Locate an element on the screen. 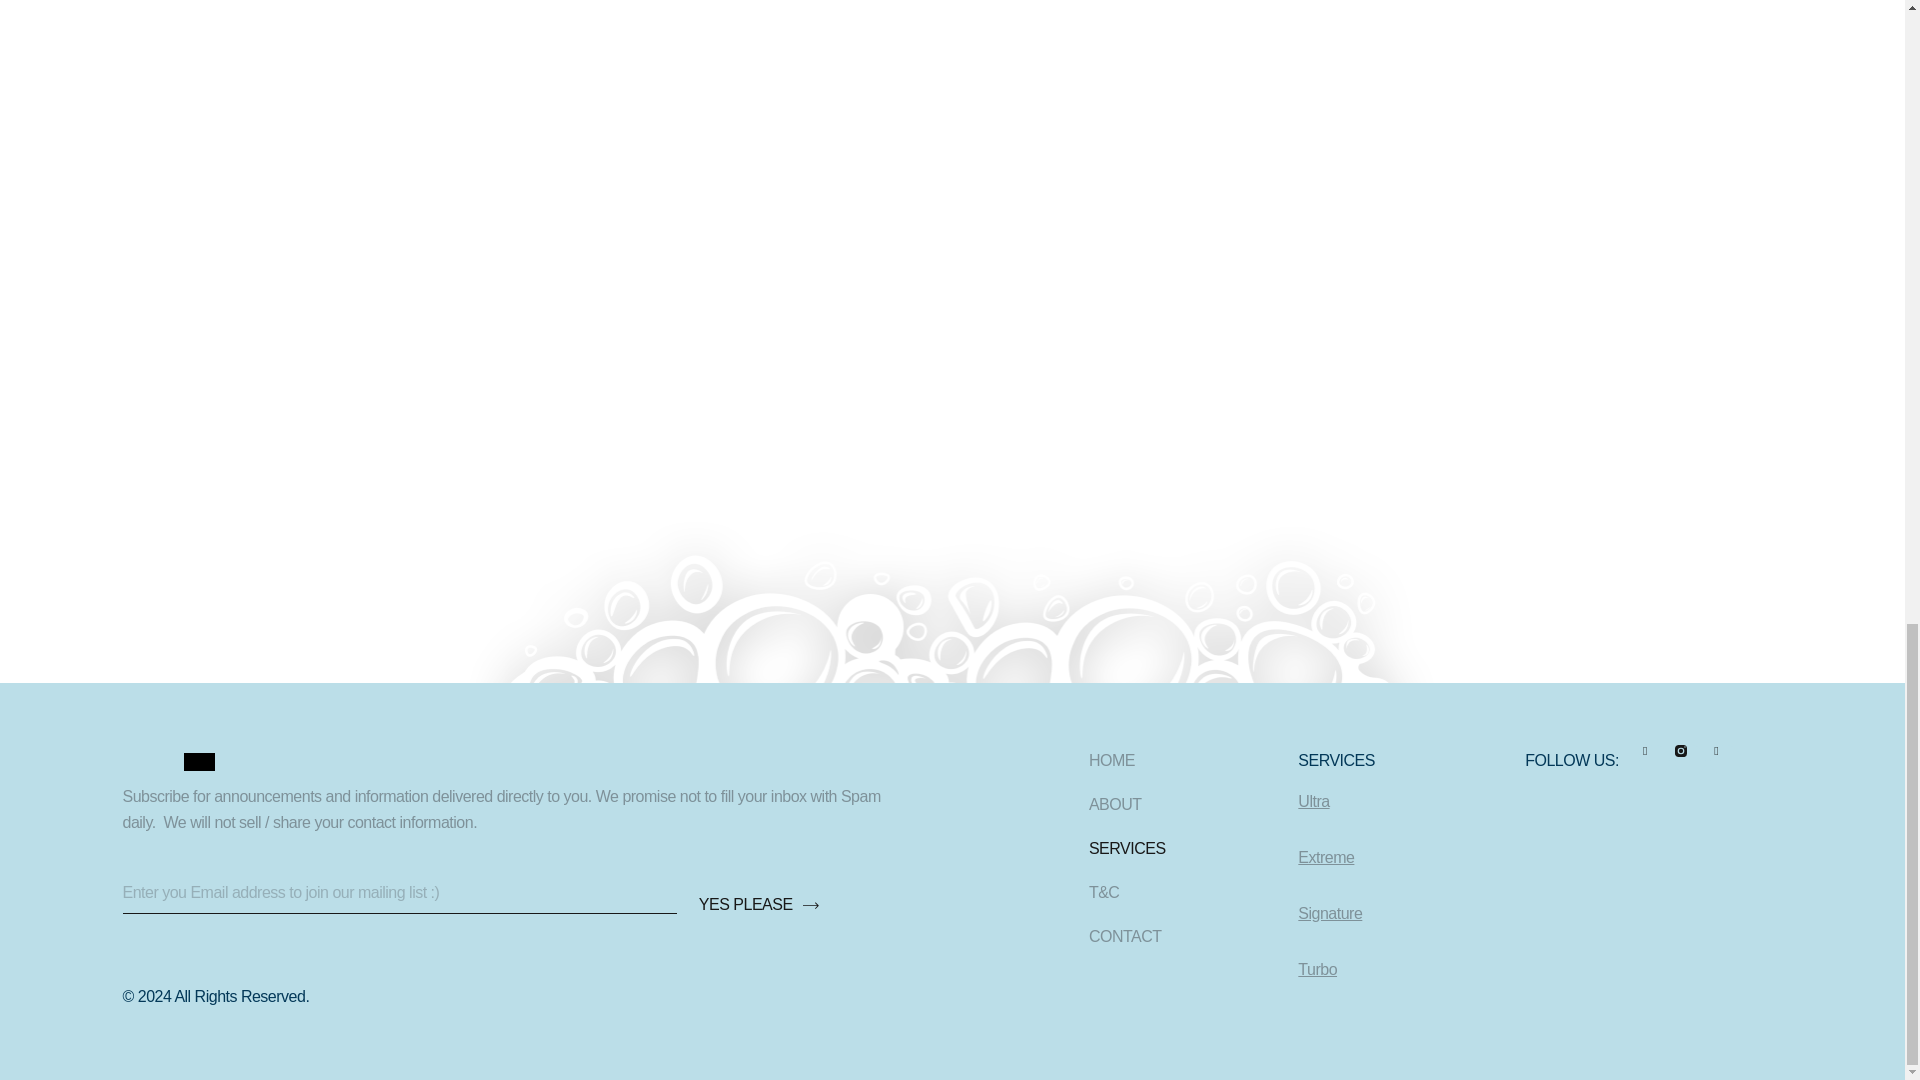  Facebook-f is located at coordinates (1654, 760).